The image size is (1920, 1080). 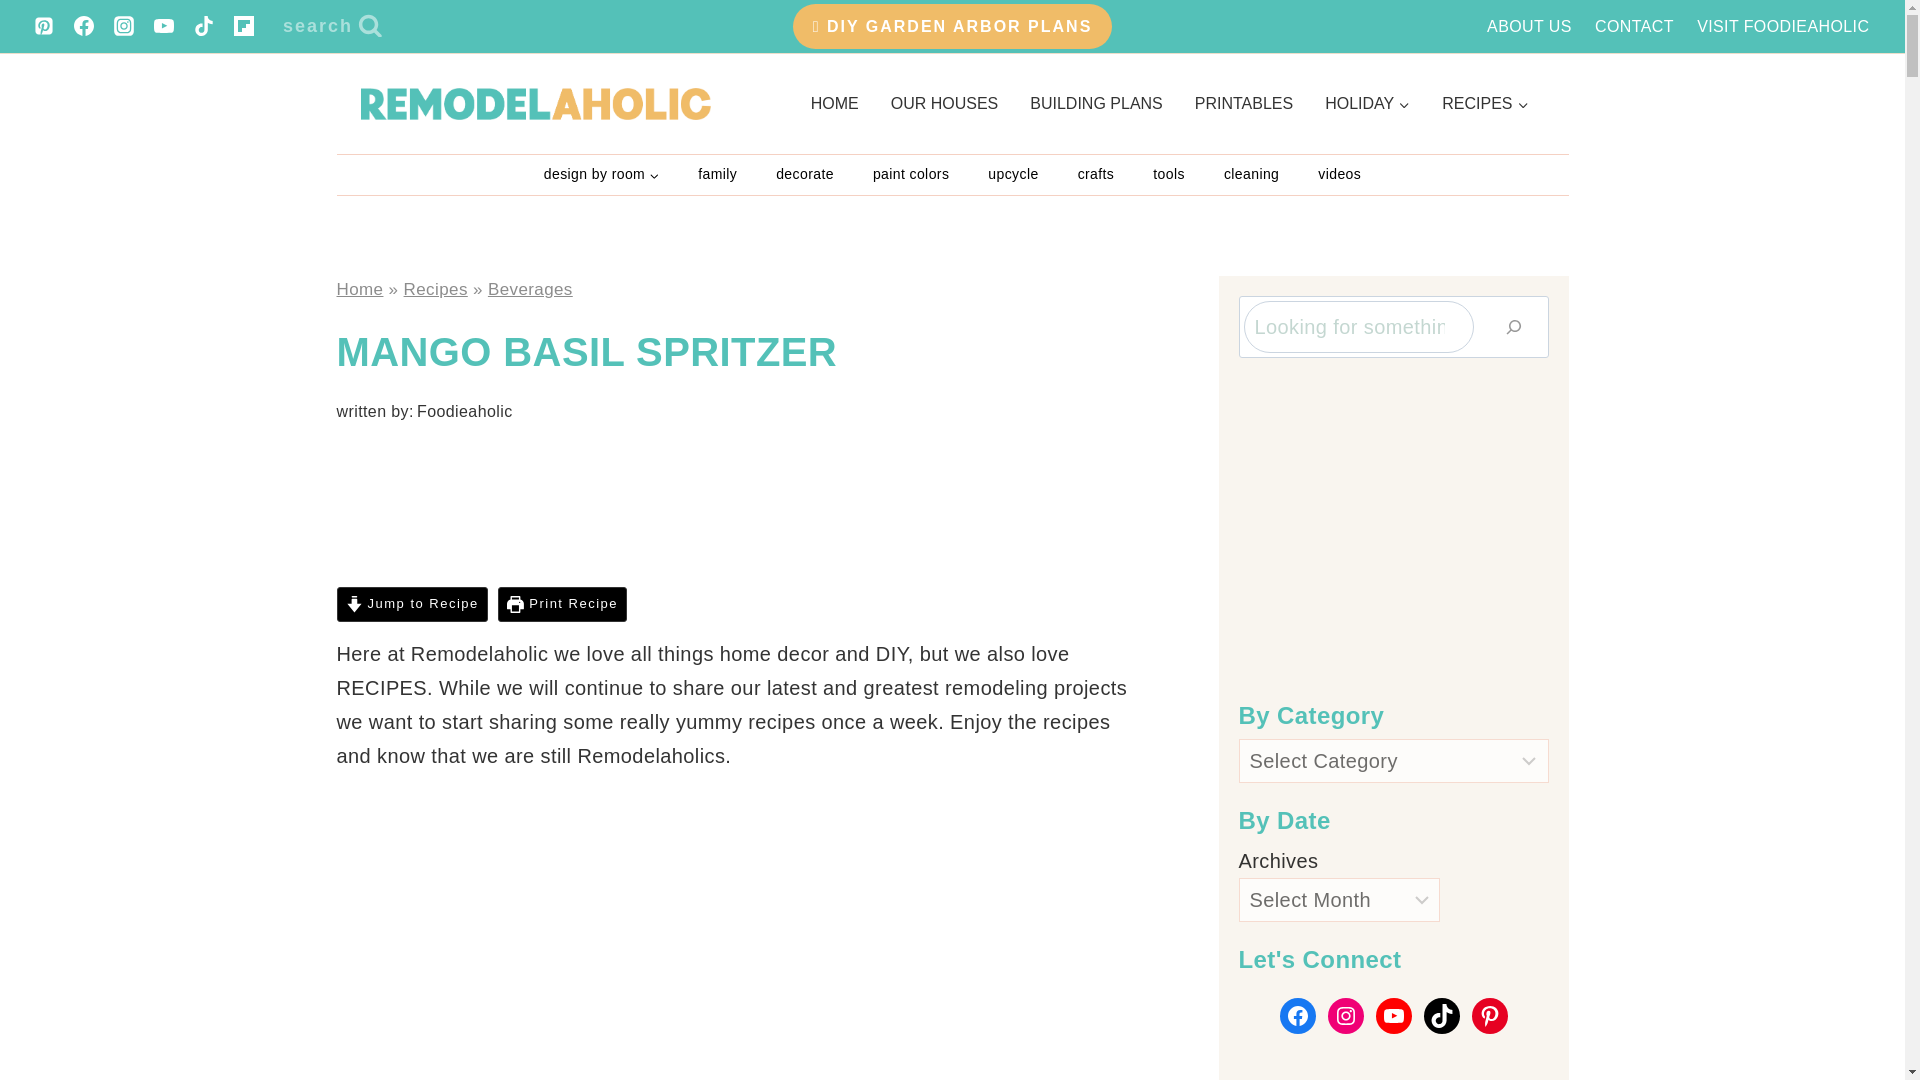 I want to click on BUILDING PLANS, so click(x=1096, y=103).